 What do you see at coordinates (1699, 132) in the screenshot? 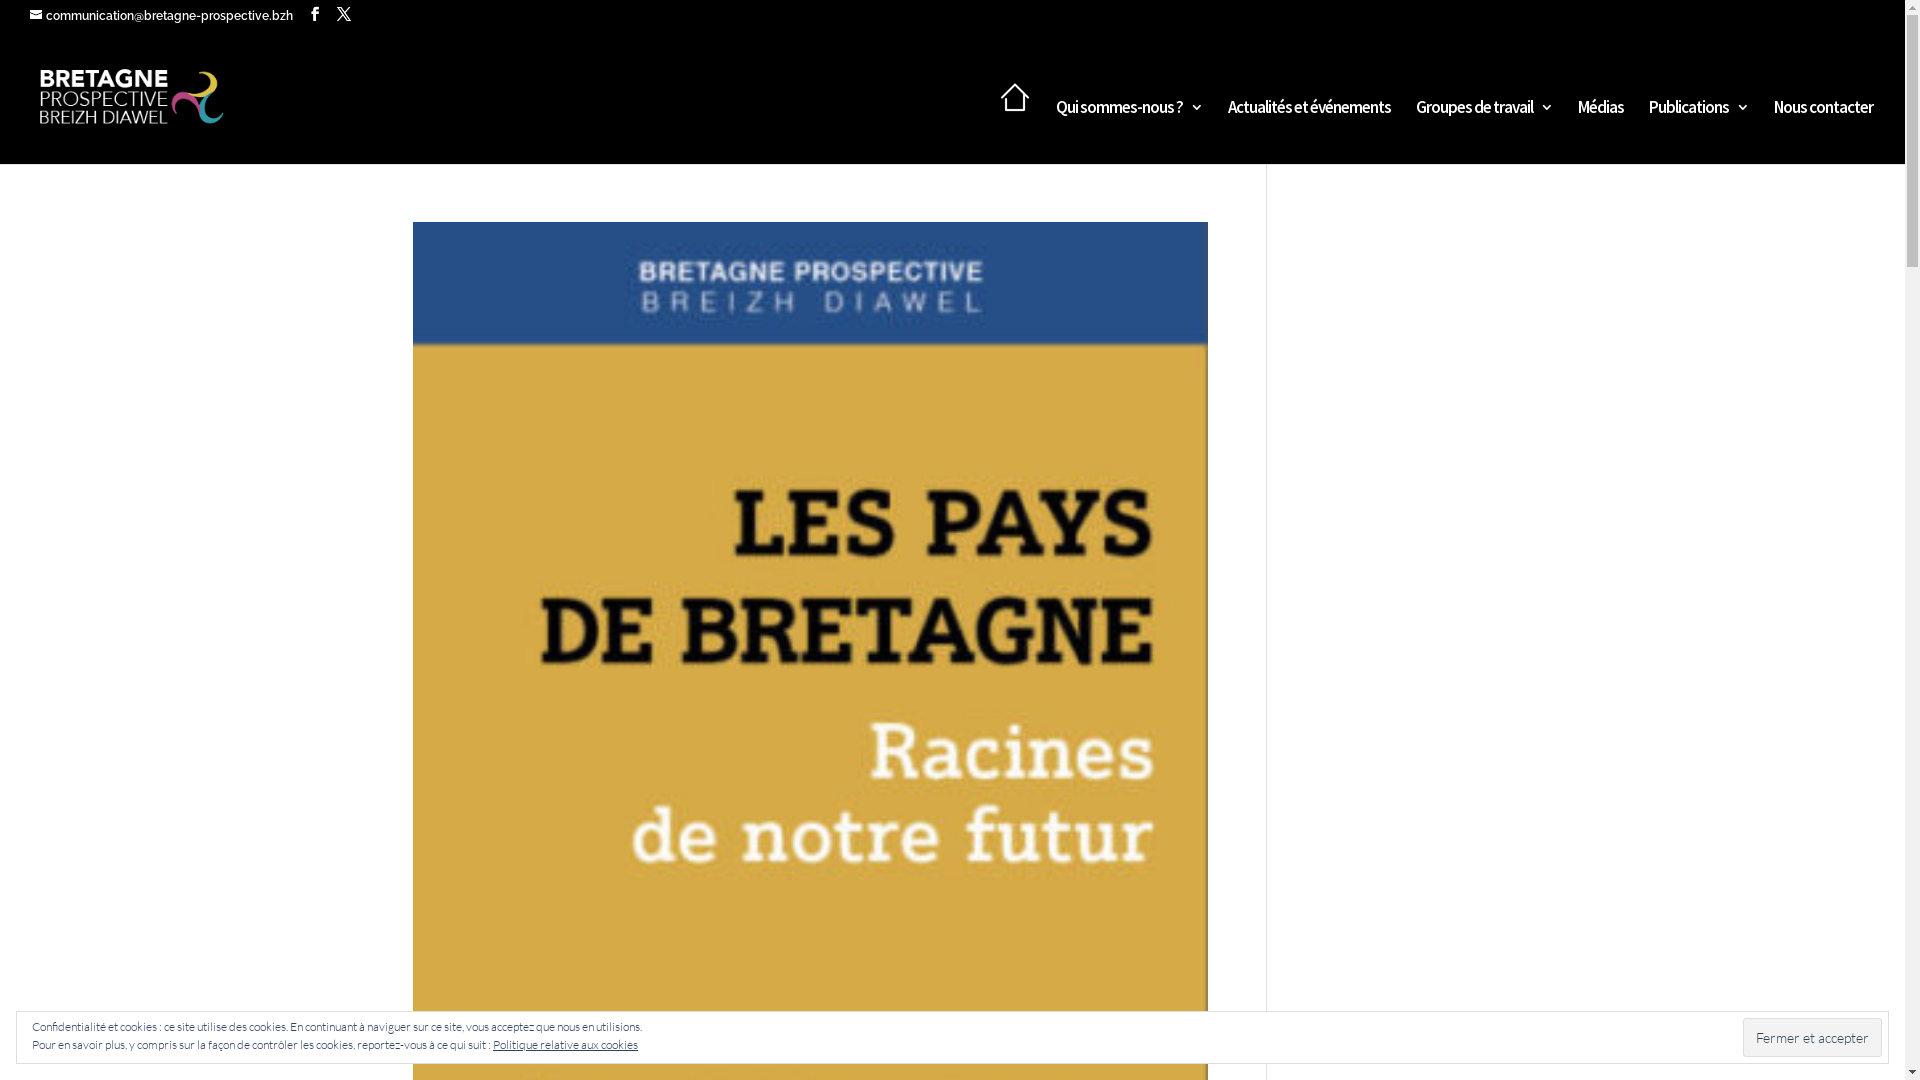
I see `Publications` at bounding box center [1699, 132].